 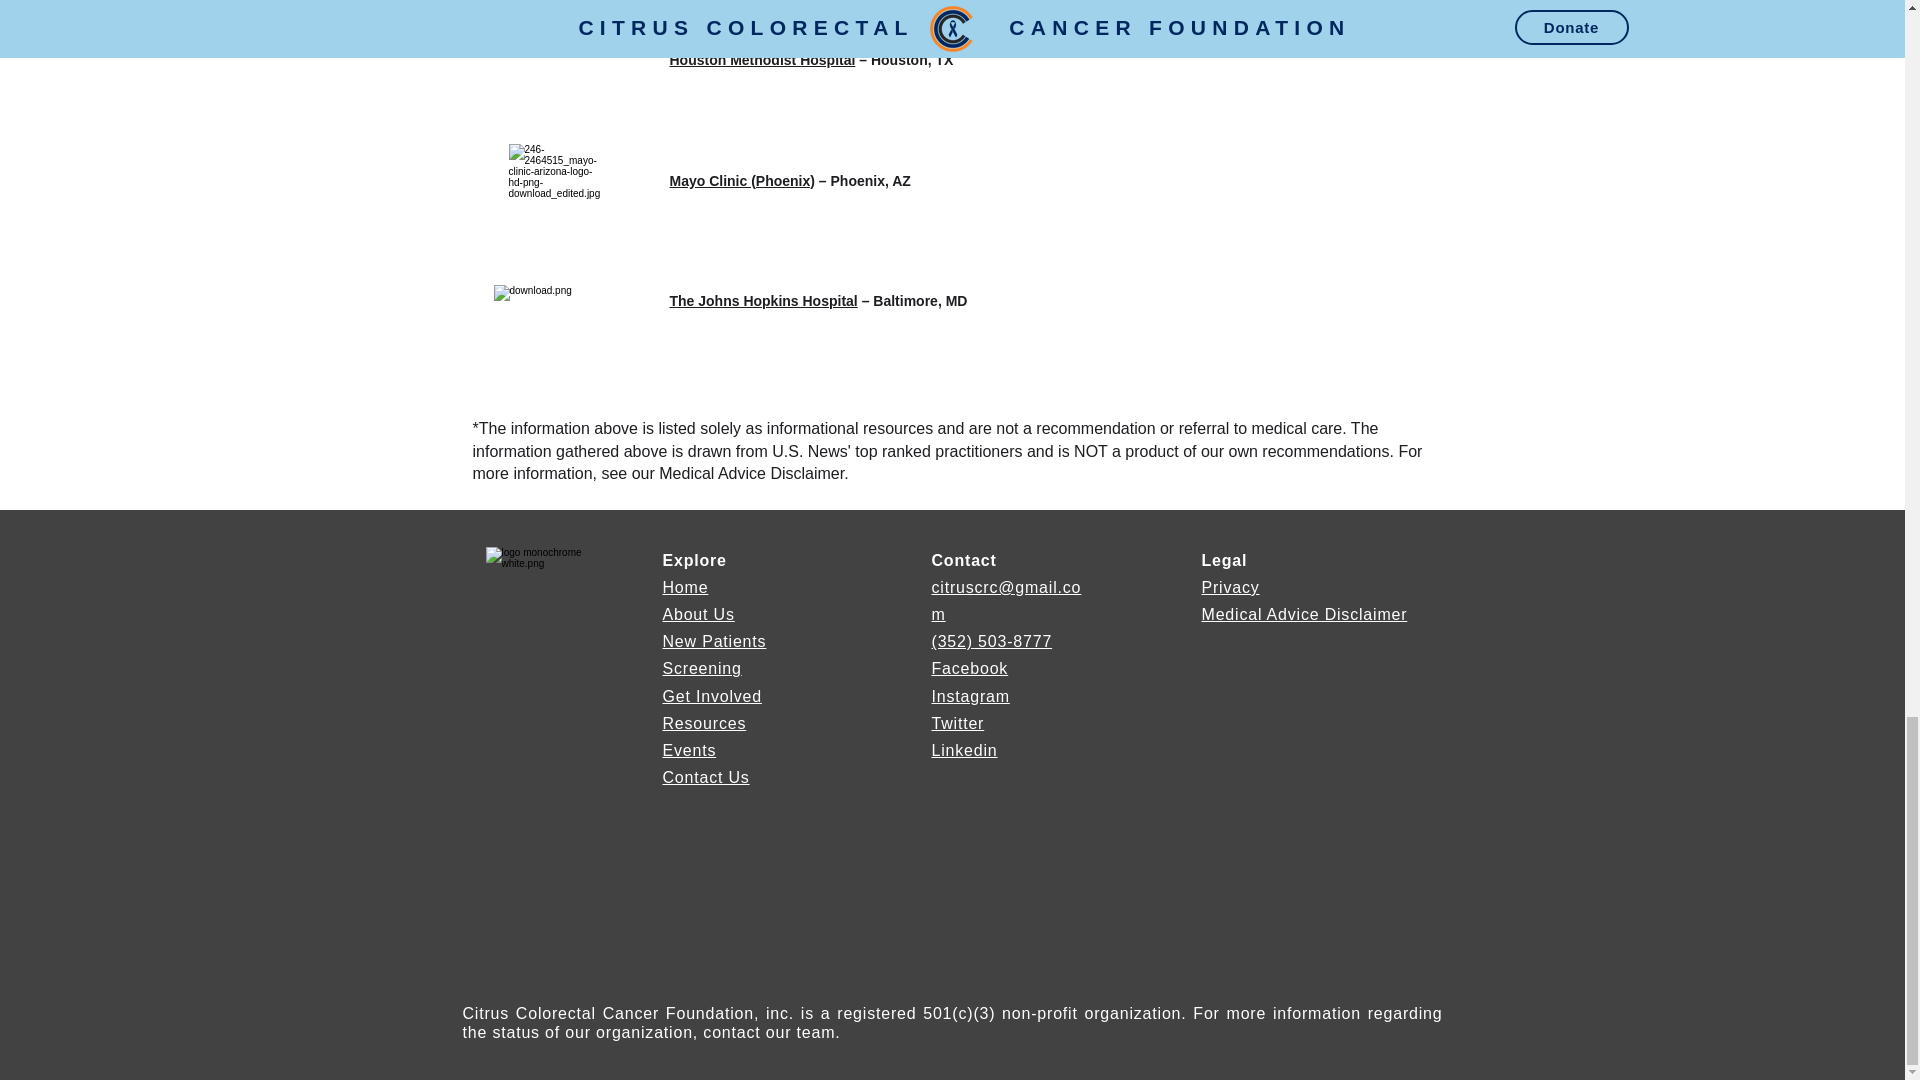 I want to click on Instagram, so click(x=970, y=696).